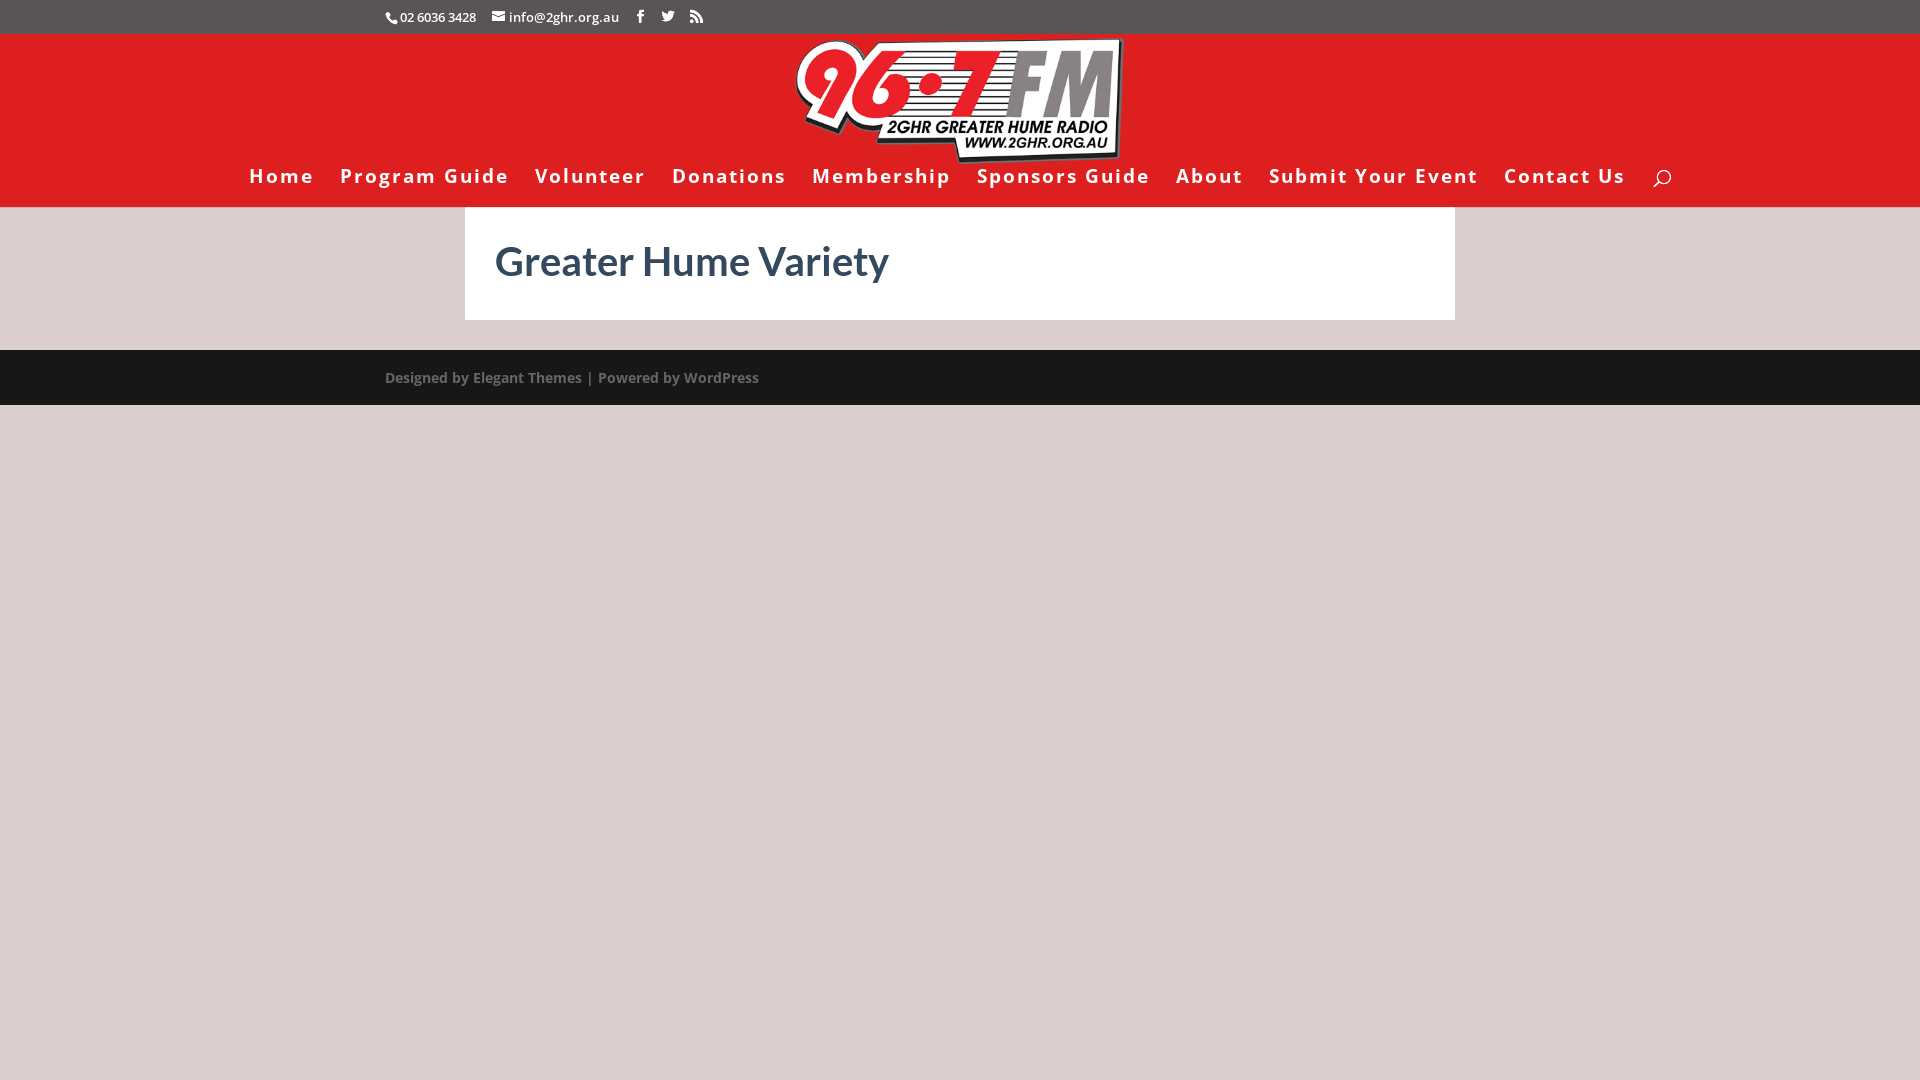 The height and width of the screenshot is (1080, 1920). Describe the element at coordinates (882, 187) in the screenshot. I see `Membership` at that location.